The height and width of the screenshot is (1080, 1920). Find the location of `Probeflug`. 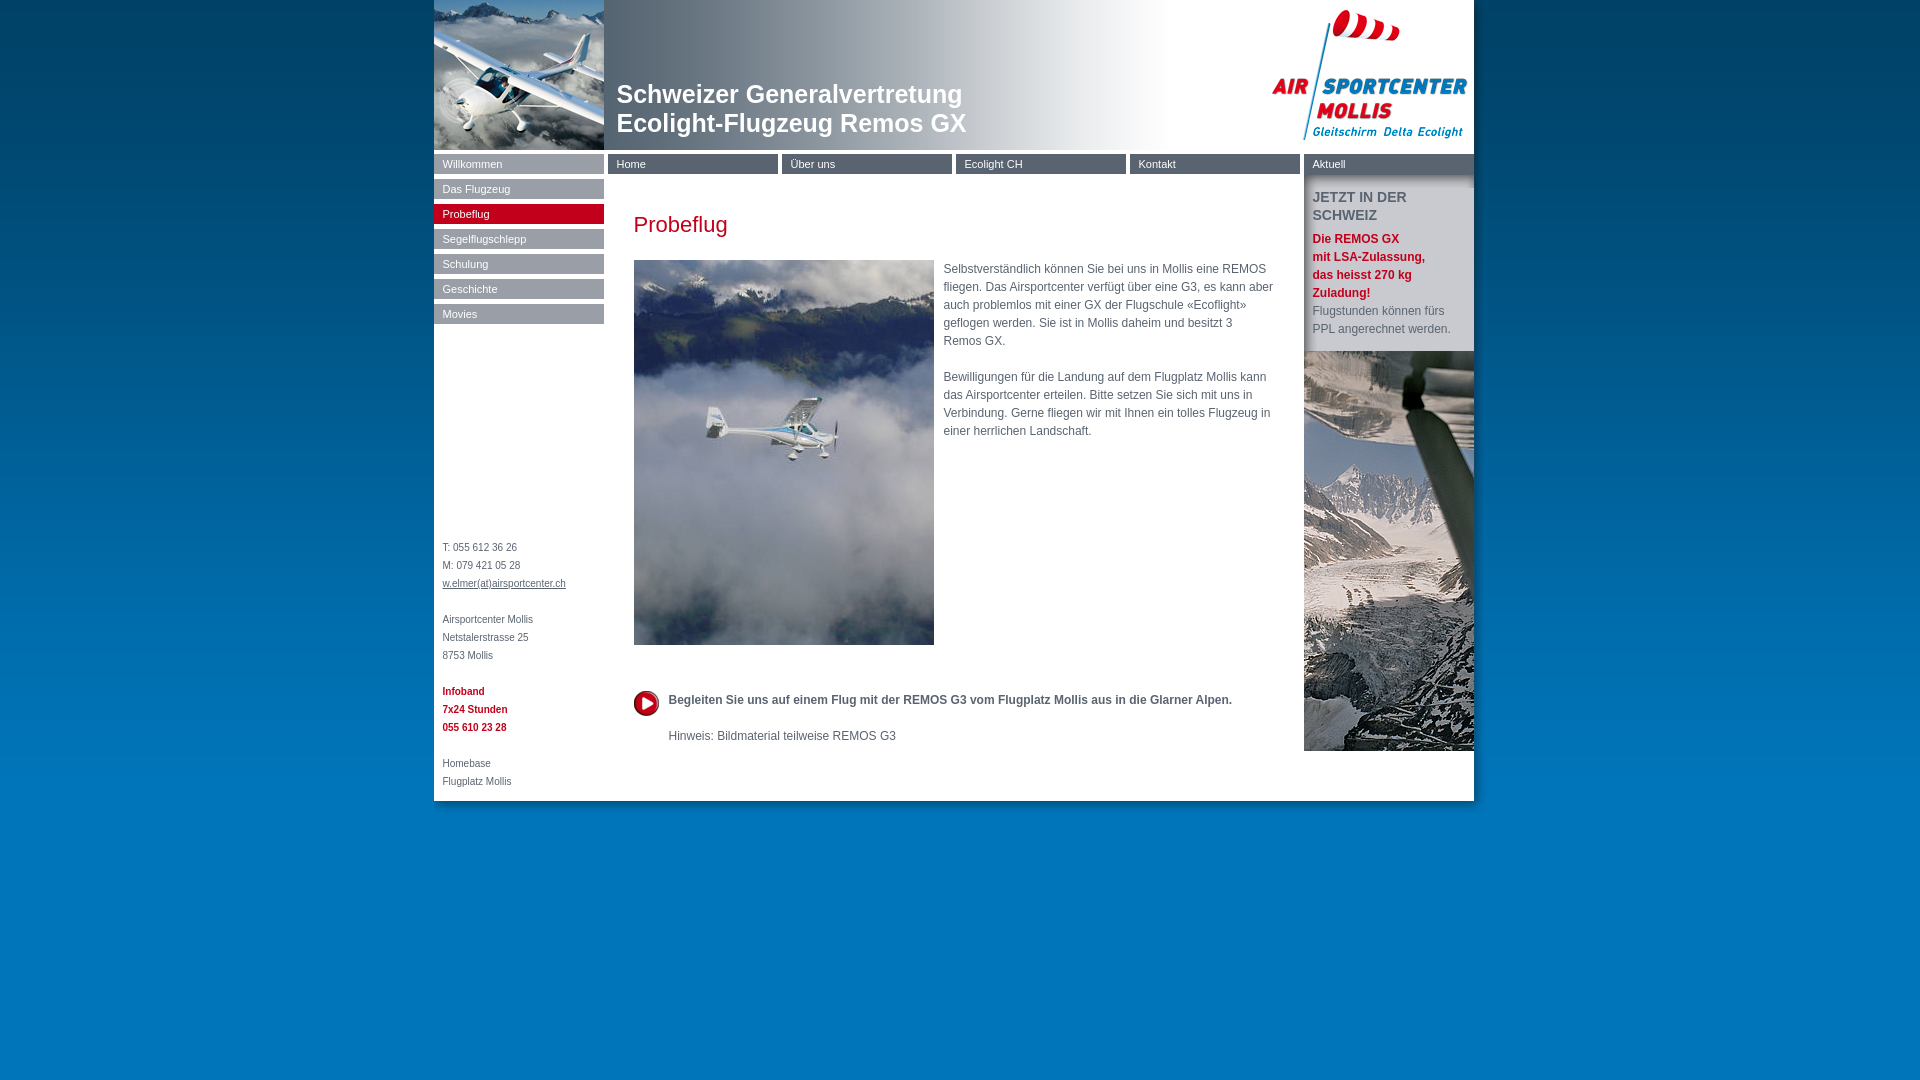

Probeflug is located at coordinates (519, 214).